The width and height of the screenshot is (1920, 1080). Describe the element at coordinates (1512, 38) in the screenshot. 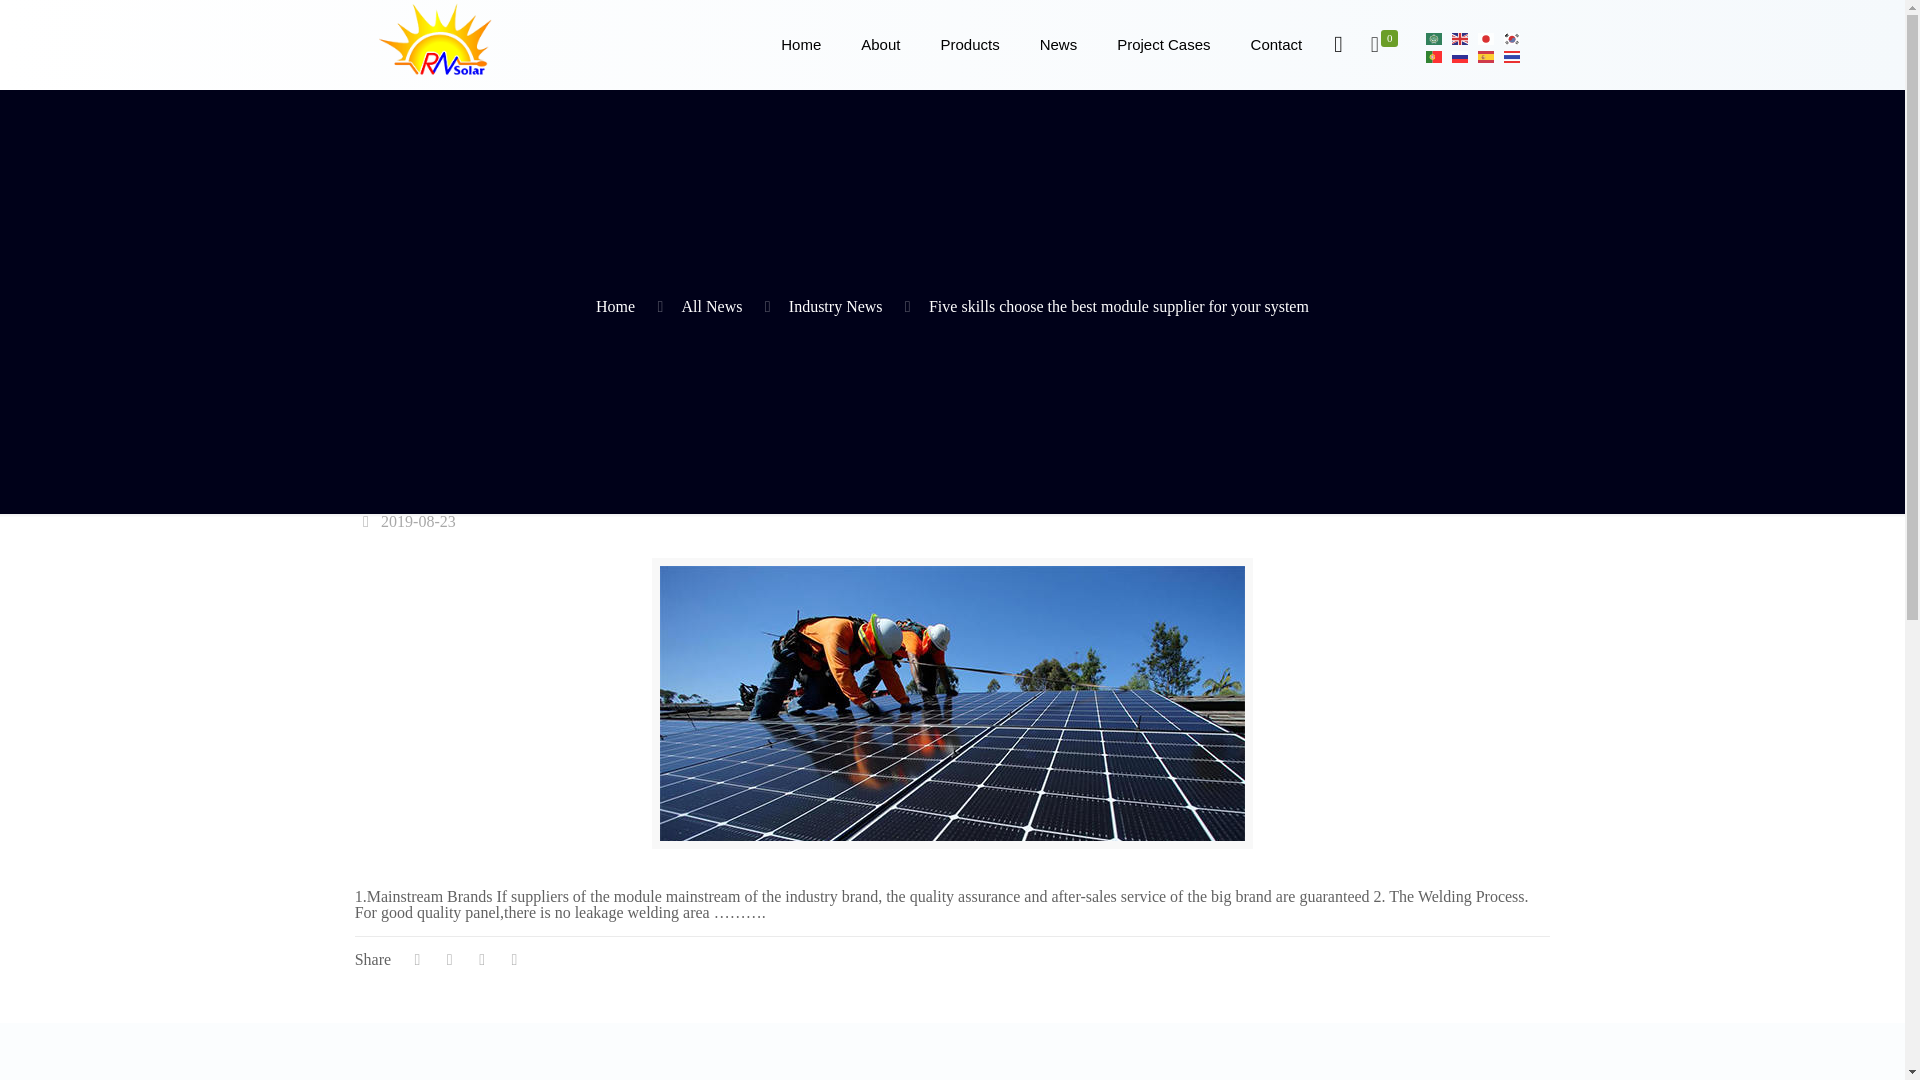

I see `Korean` at that location.